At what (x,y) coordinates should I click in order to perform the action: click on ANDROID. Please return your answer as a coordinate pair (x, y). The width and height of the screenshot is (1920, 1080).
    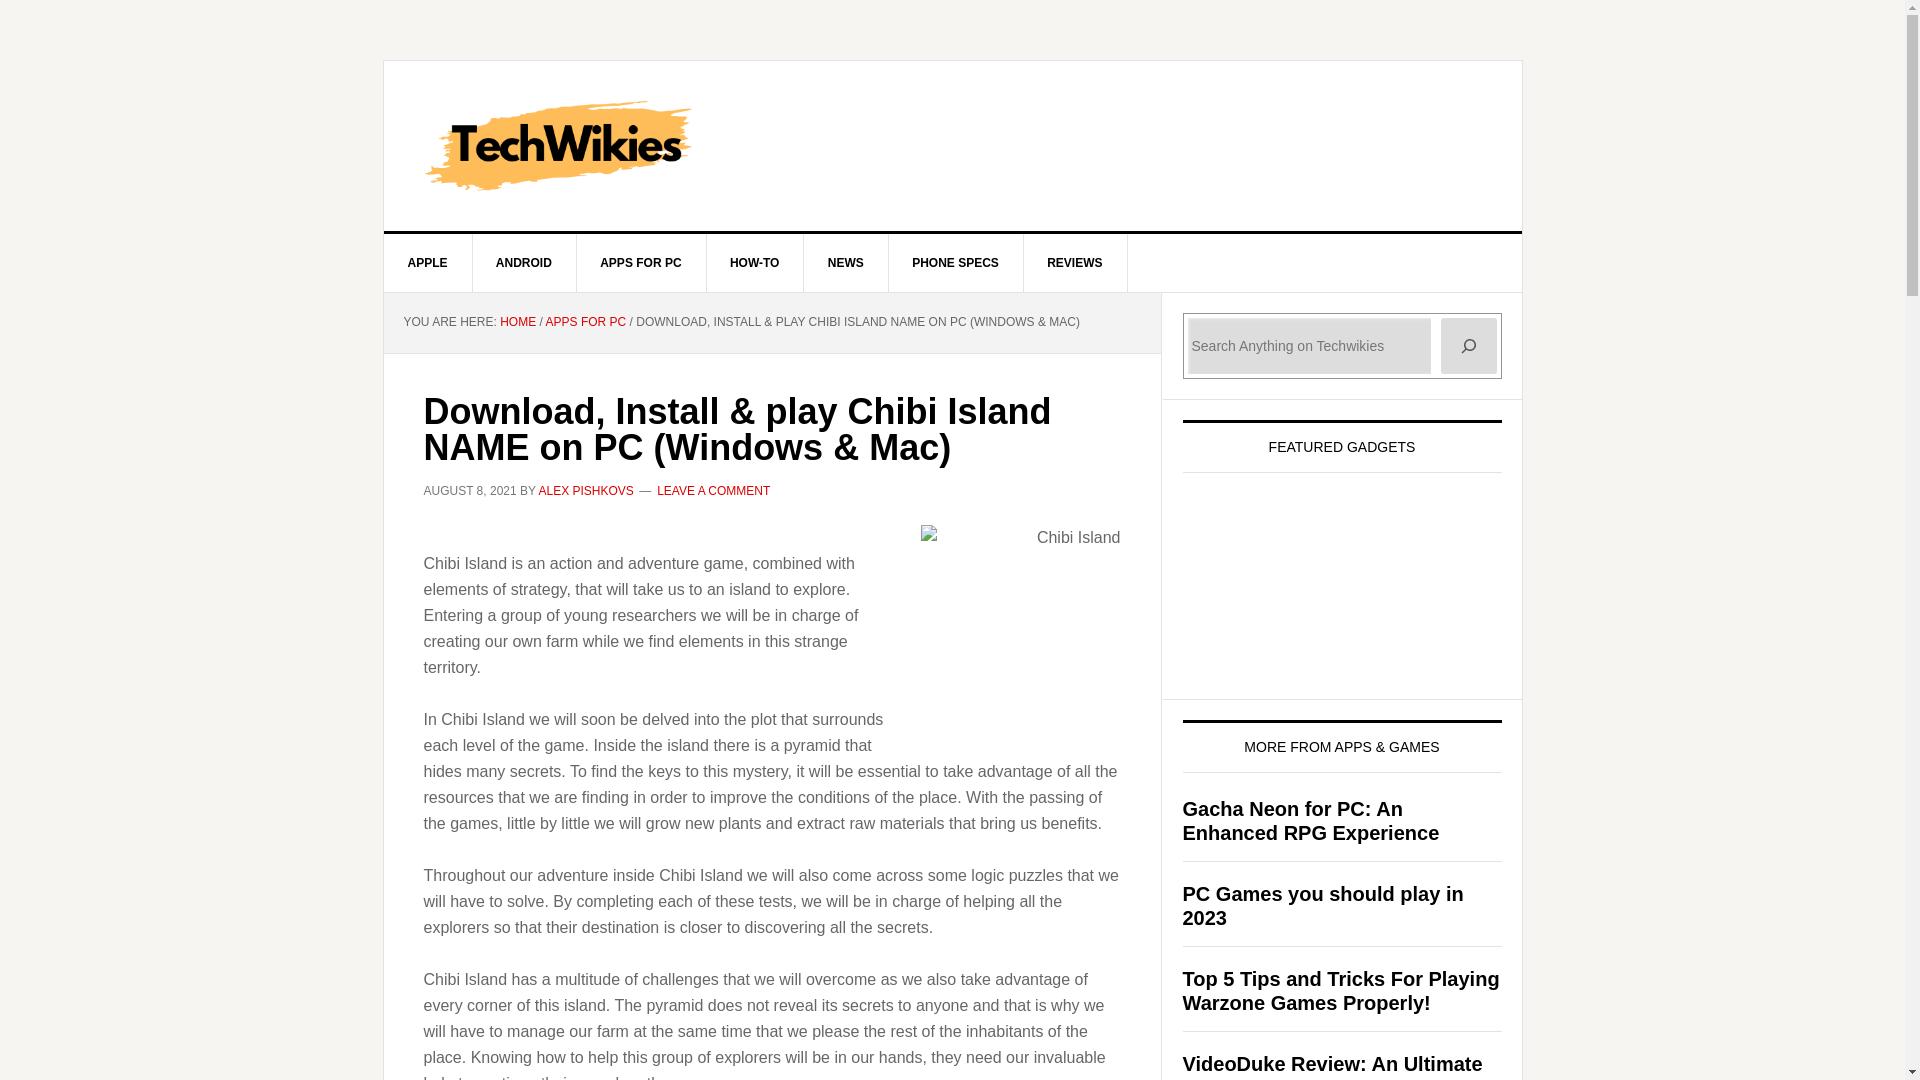
    Looking at the image, I should click on (524, 262).